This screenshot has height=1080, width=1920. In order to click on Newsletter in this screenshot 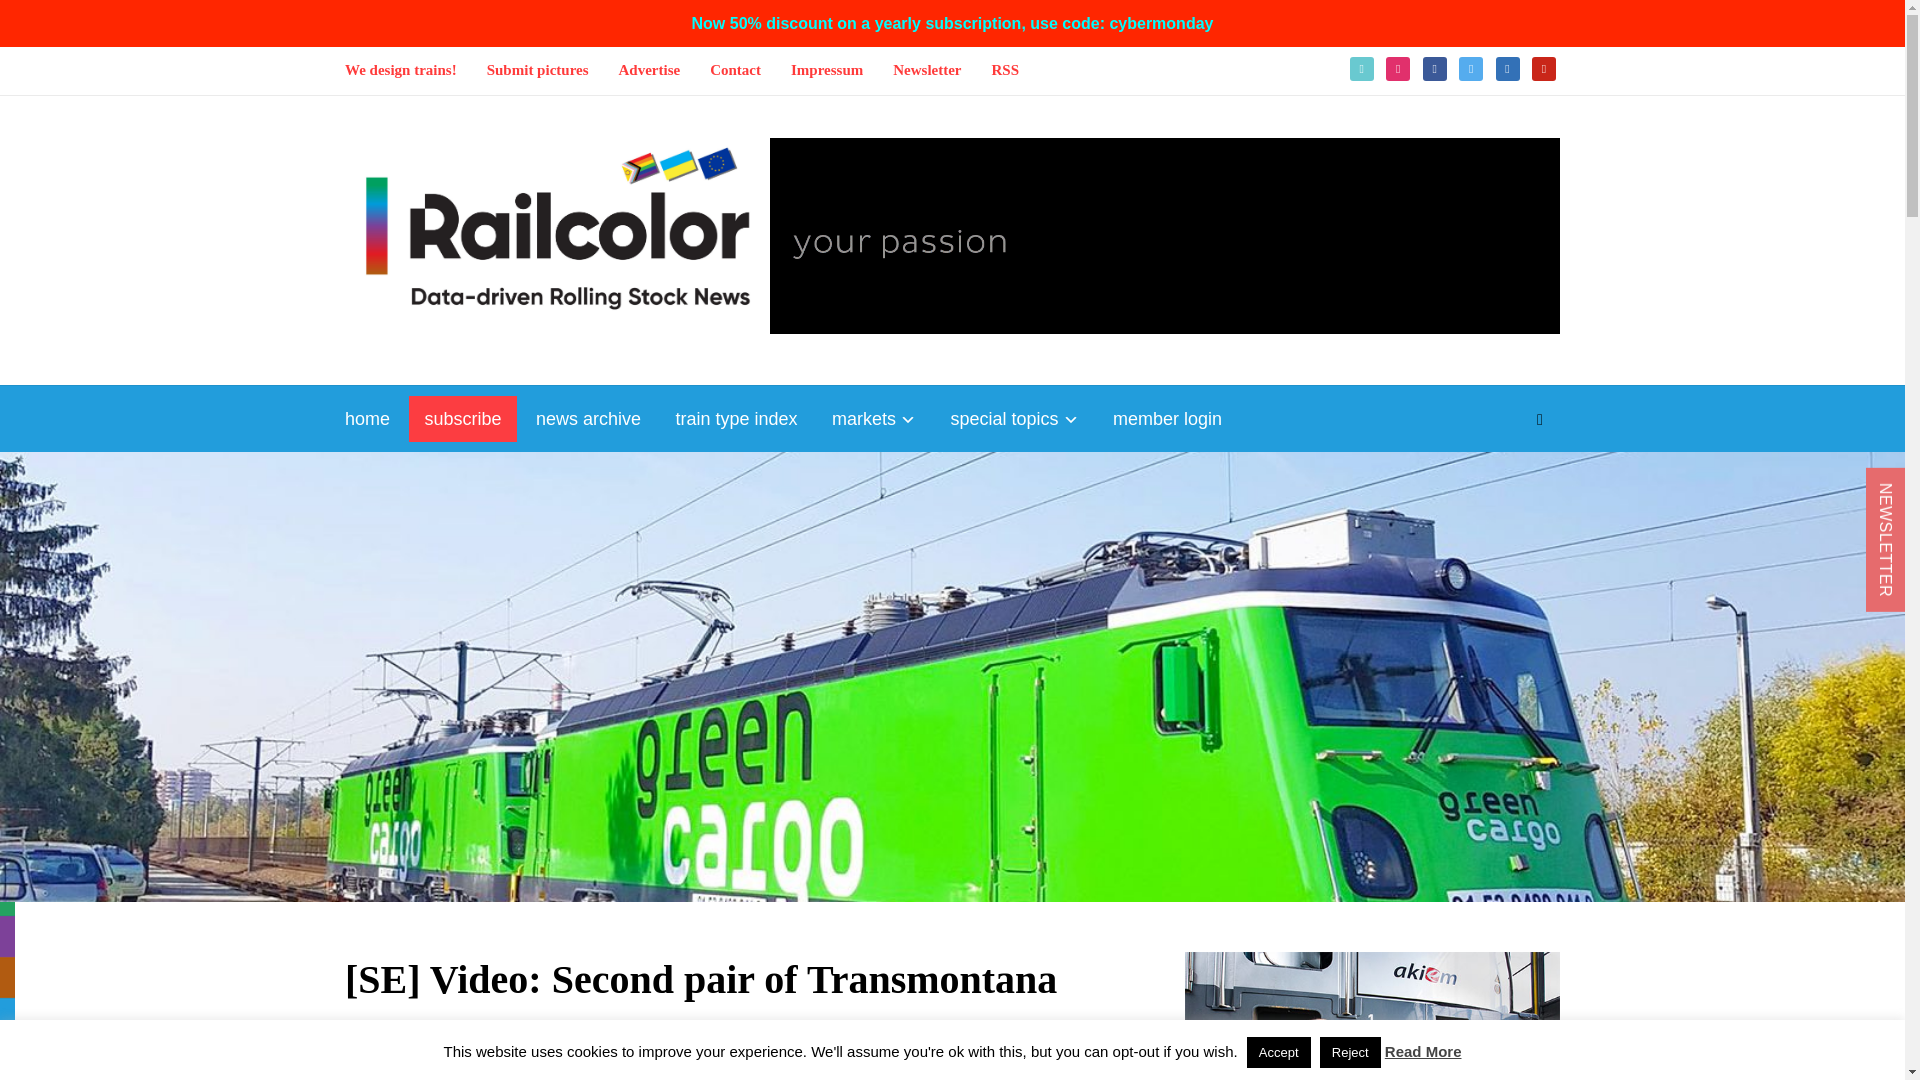, I will do `click(926, 70)`.